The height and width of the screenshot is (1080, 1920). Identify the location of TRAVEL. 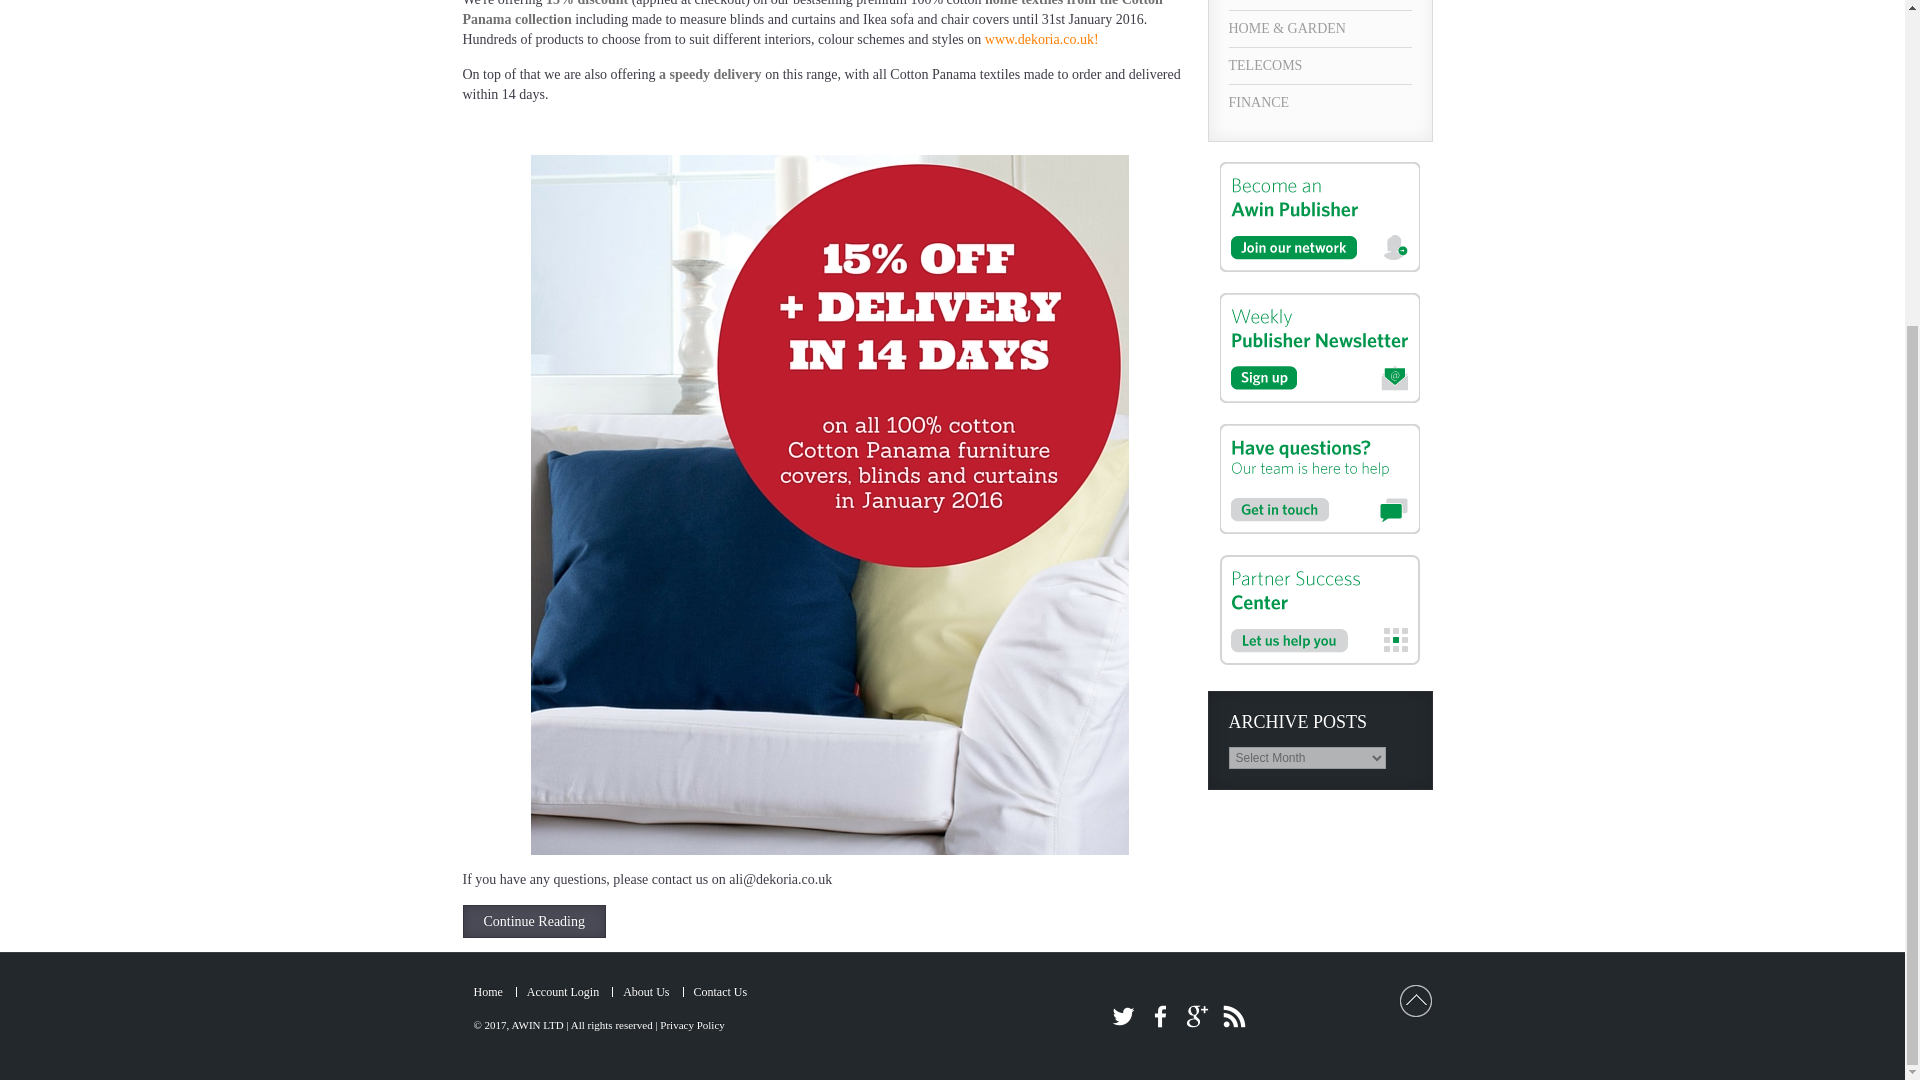
(1320, 4).